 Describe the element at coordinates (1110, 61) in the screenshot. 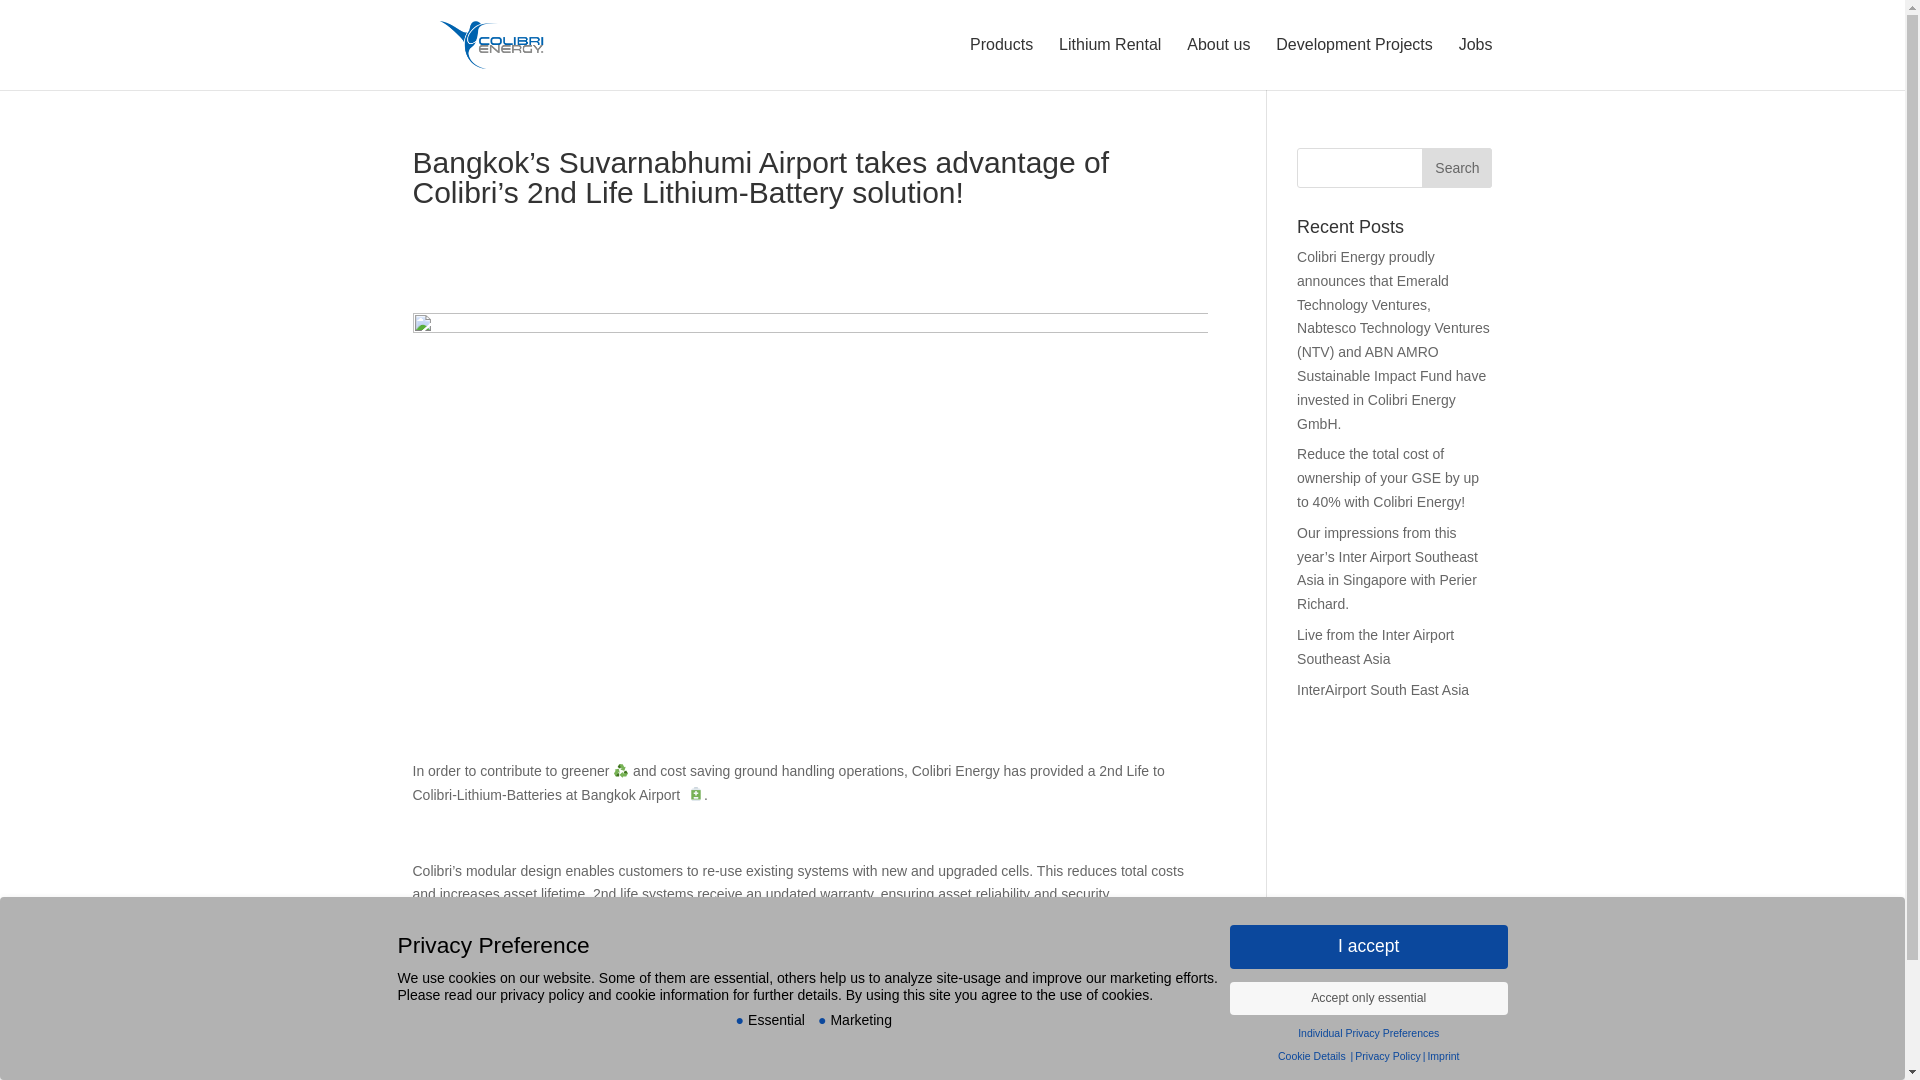

I see `Lithium Rental` at that location.